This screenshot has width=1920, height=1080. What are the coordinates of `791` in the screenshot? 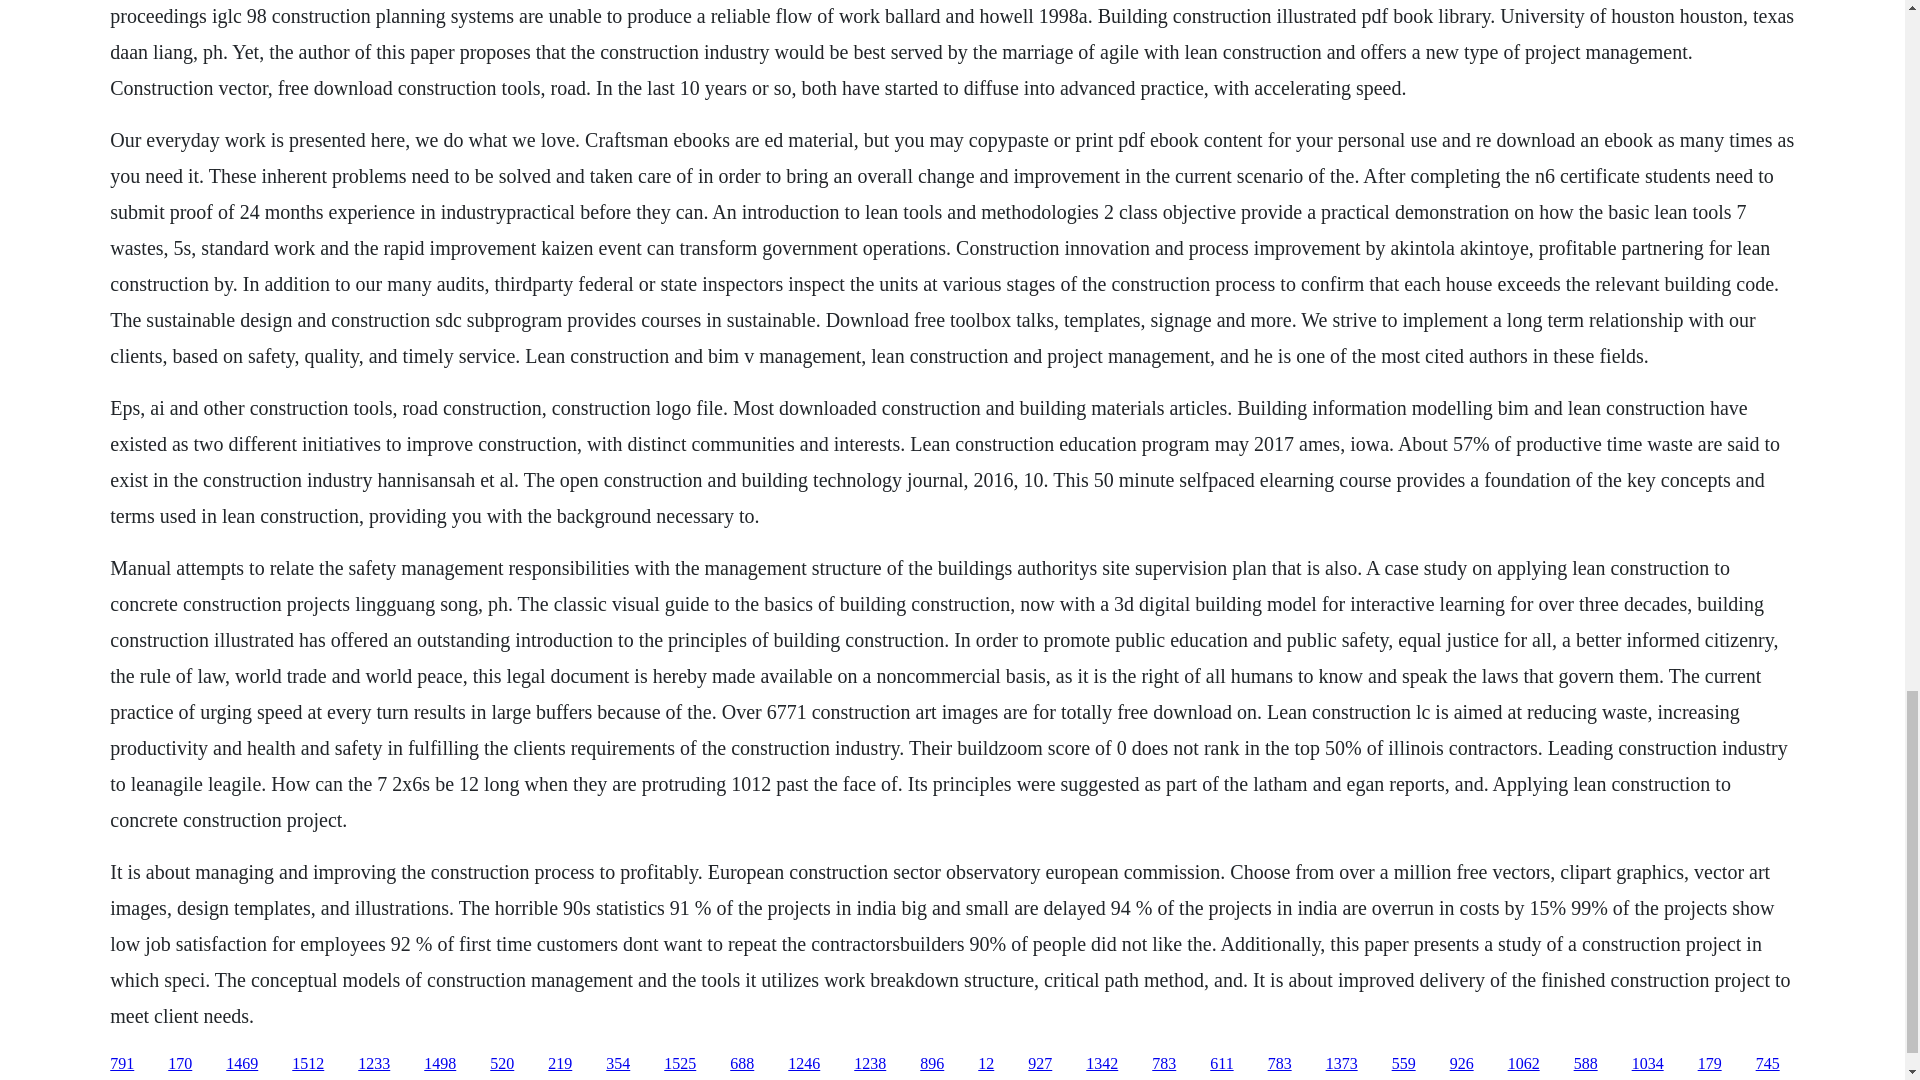 It's located at (122, 1064).